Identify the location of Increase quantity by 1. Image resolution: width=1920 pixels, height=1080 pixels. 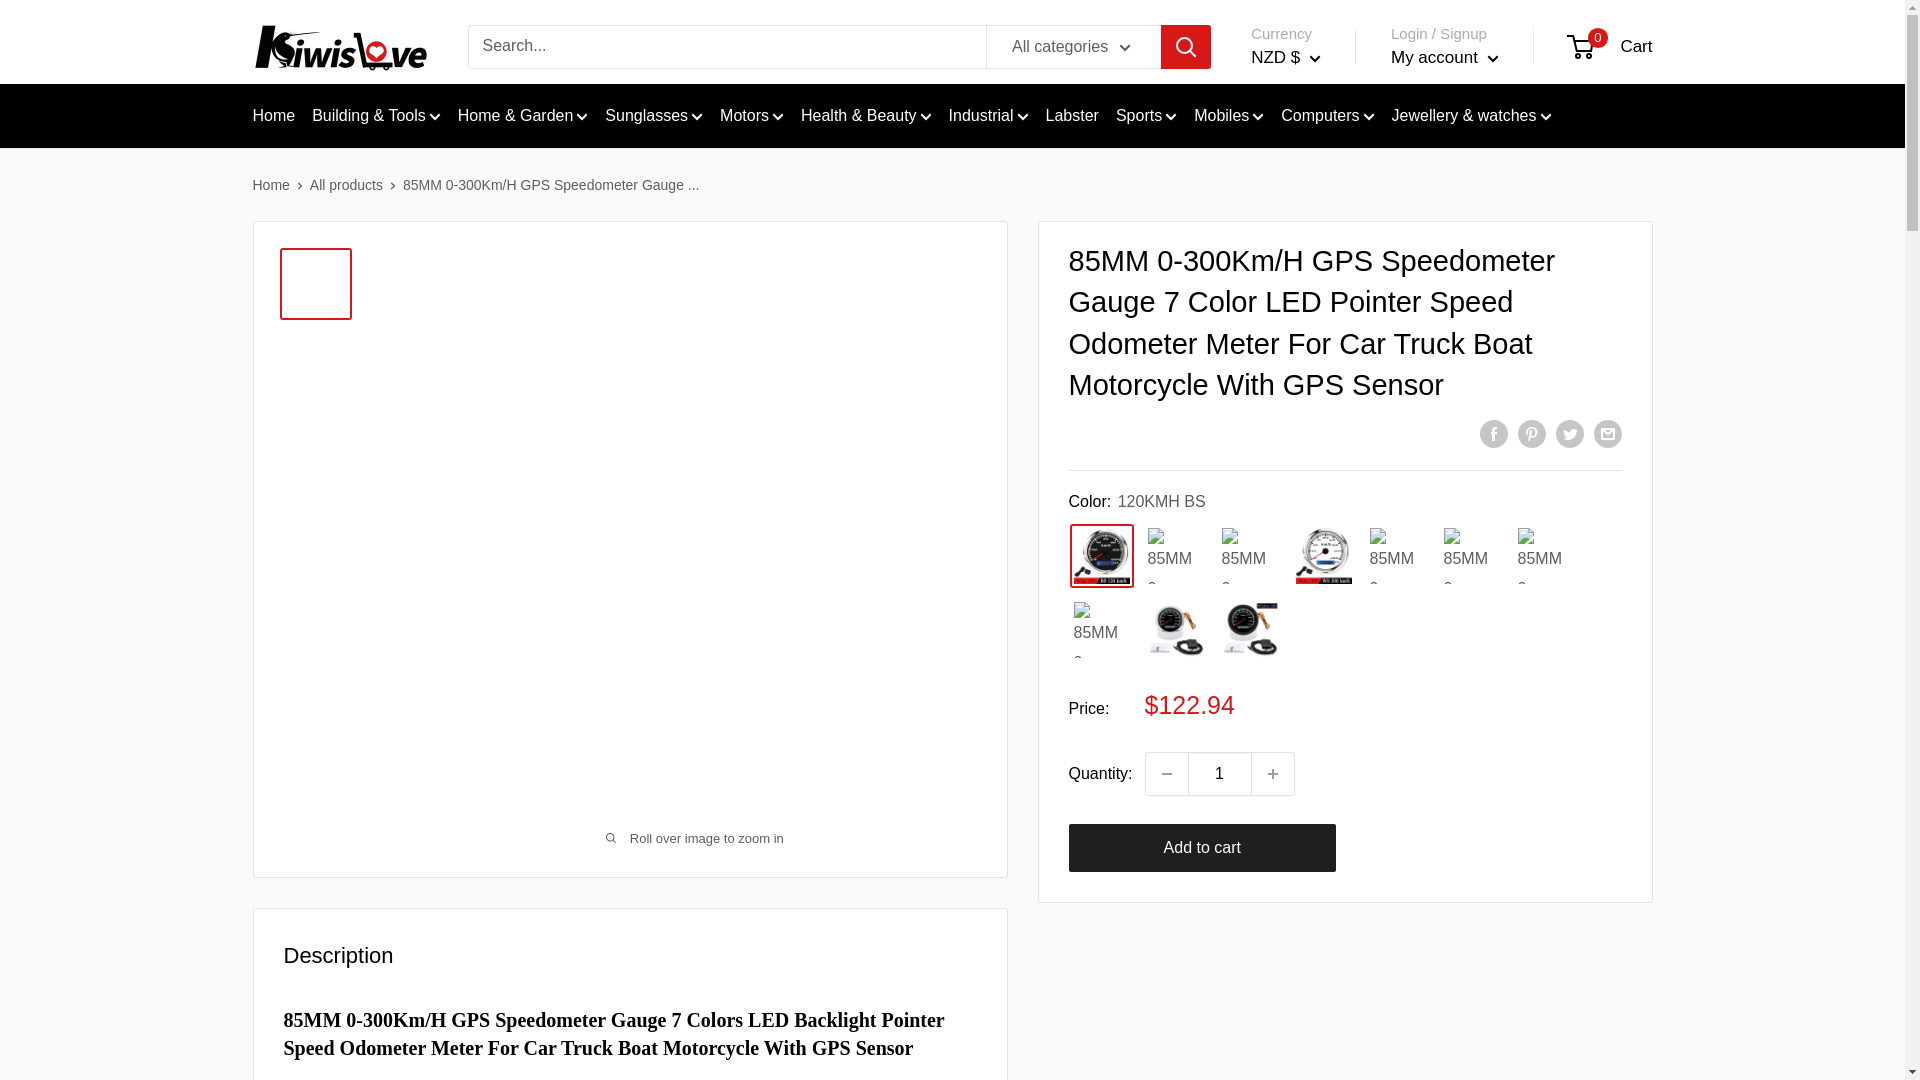
(1272, 773).